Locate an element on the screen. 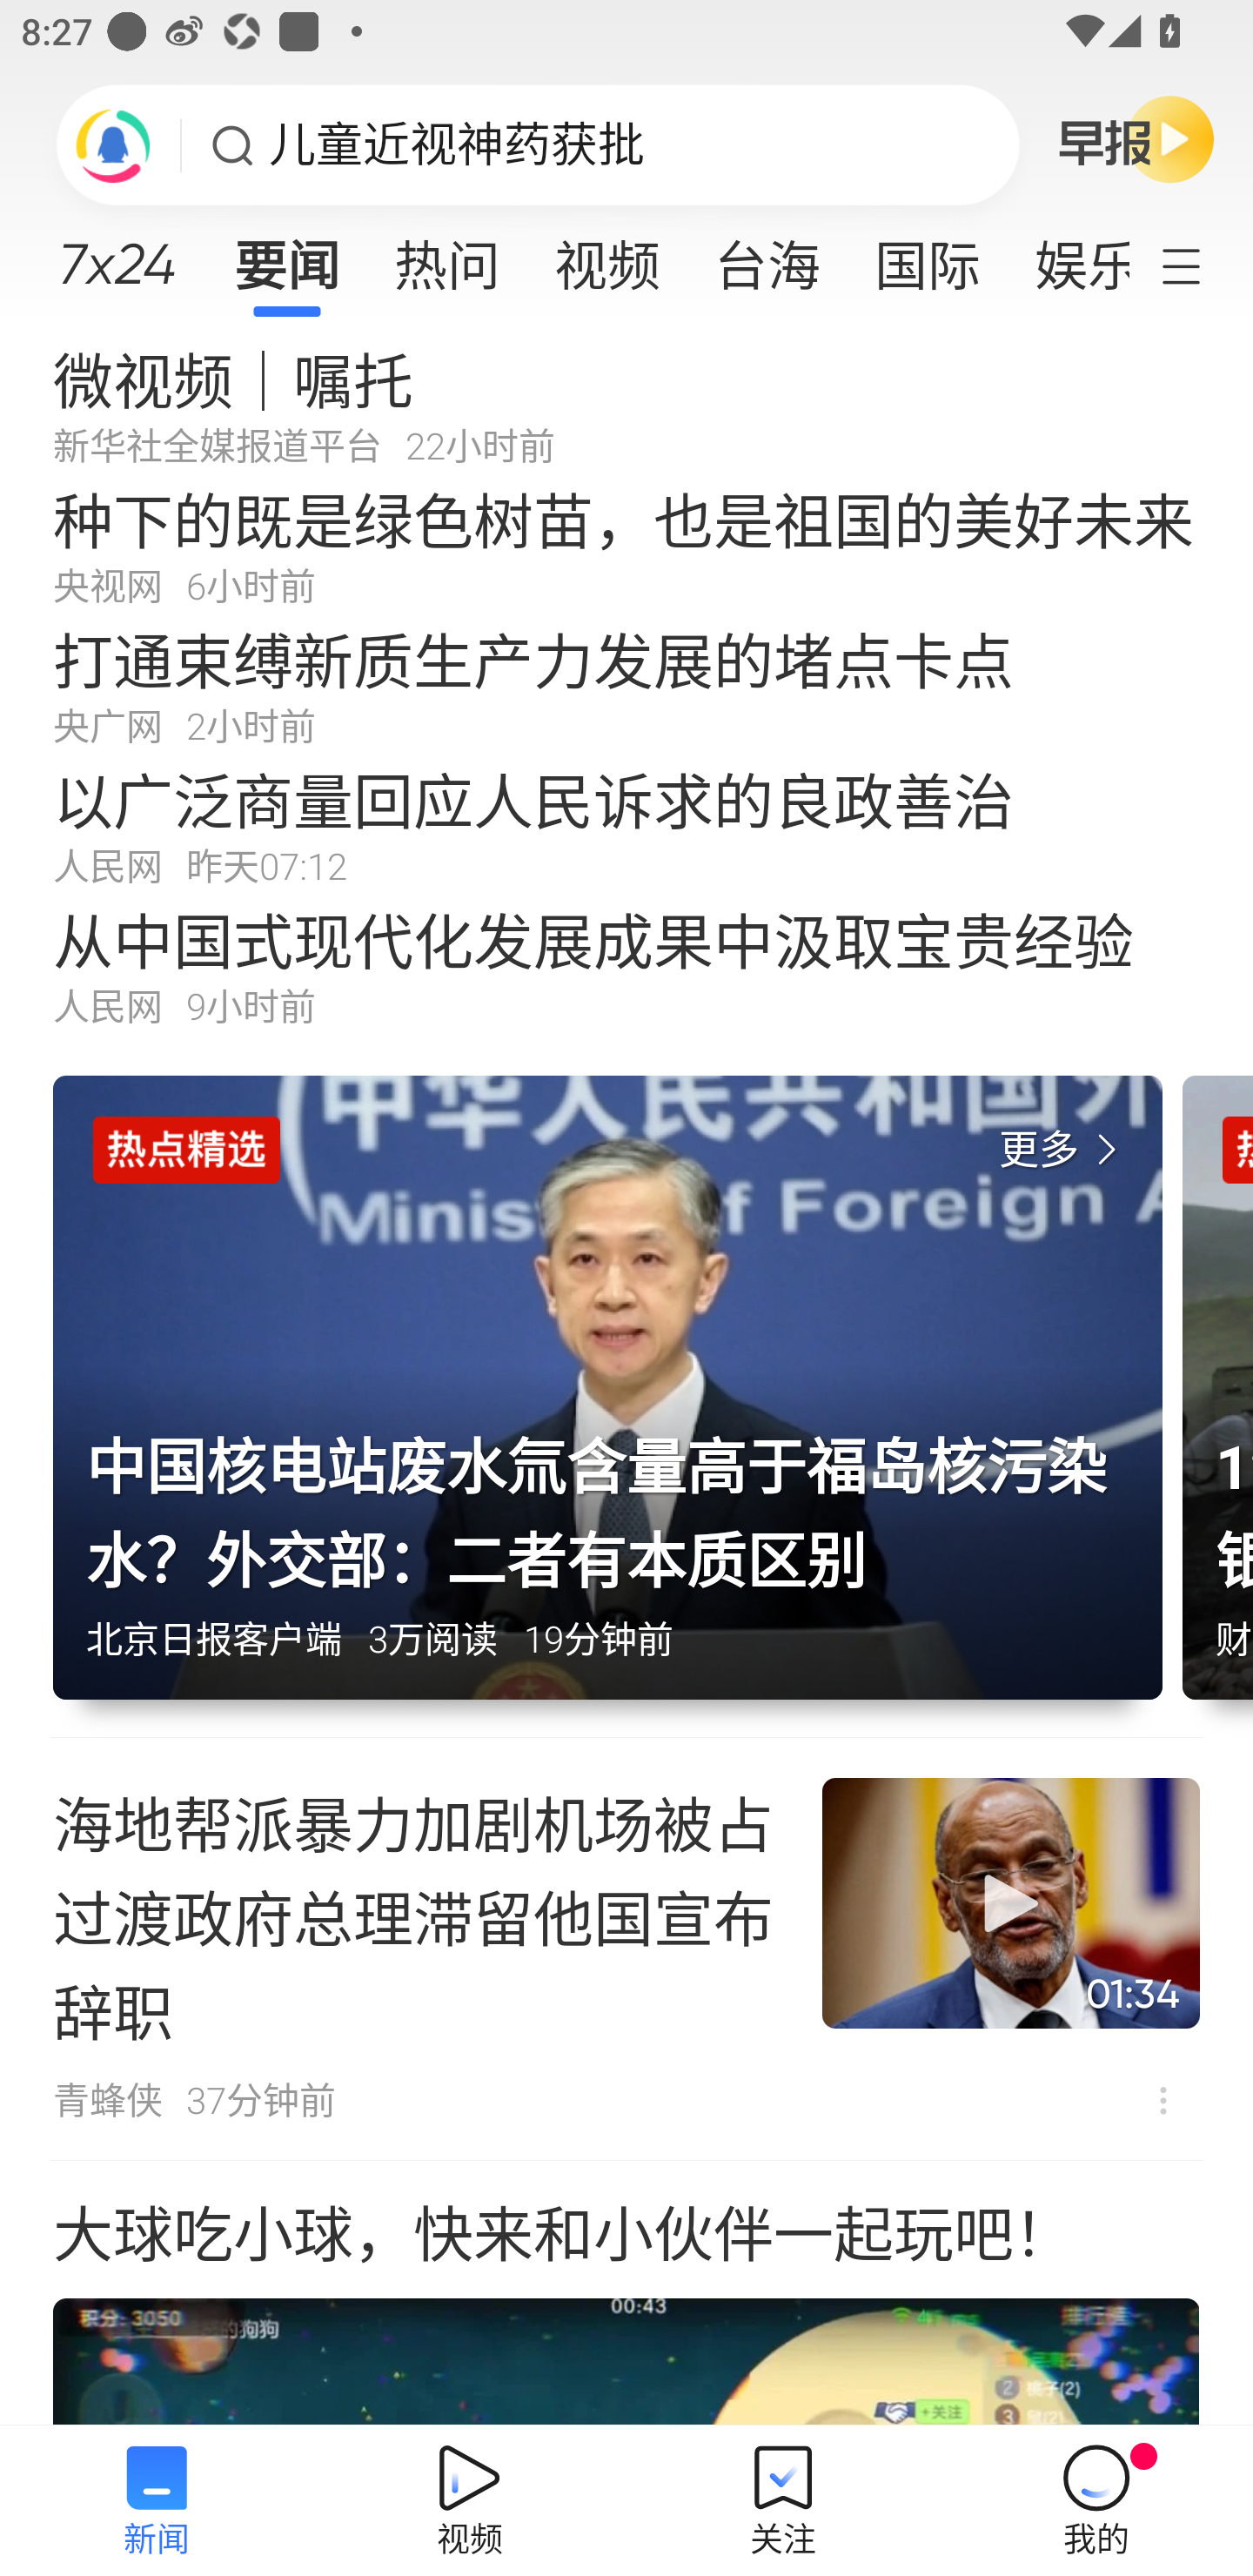 Image resolution: width=1253 pixels, height=2576 pixels. 更多  is located at coordinates (1064, 1150).